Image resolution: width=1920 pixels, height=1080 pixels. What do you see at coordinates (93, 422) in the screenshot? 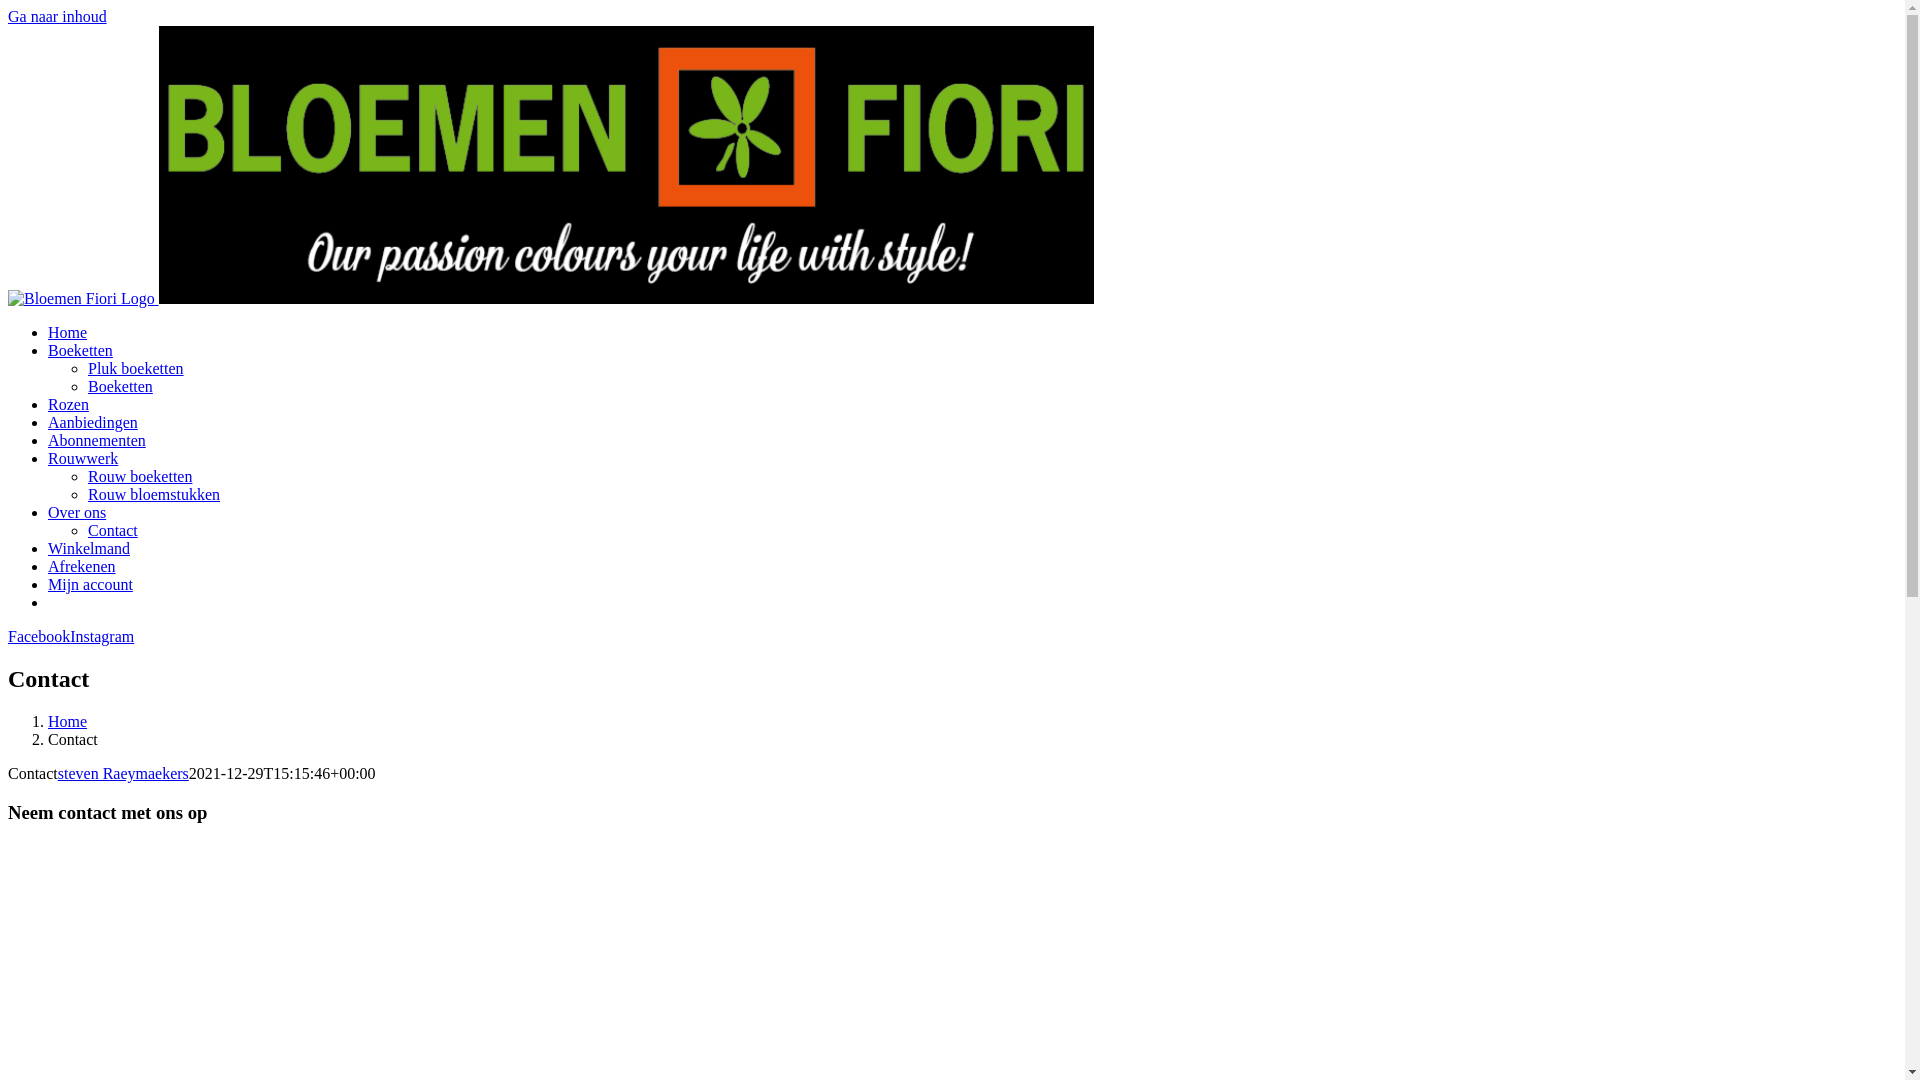
I see `Aanbiedingen` at bounding box center [93, 422].